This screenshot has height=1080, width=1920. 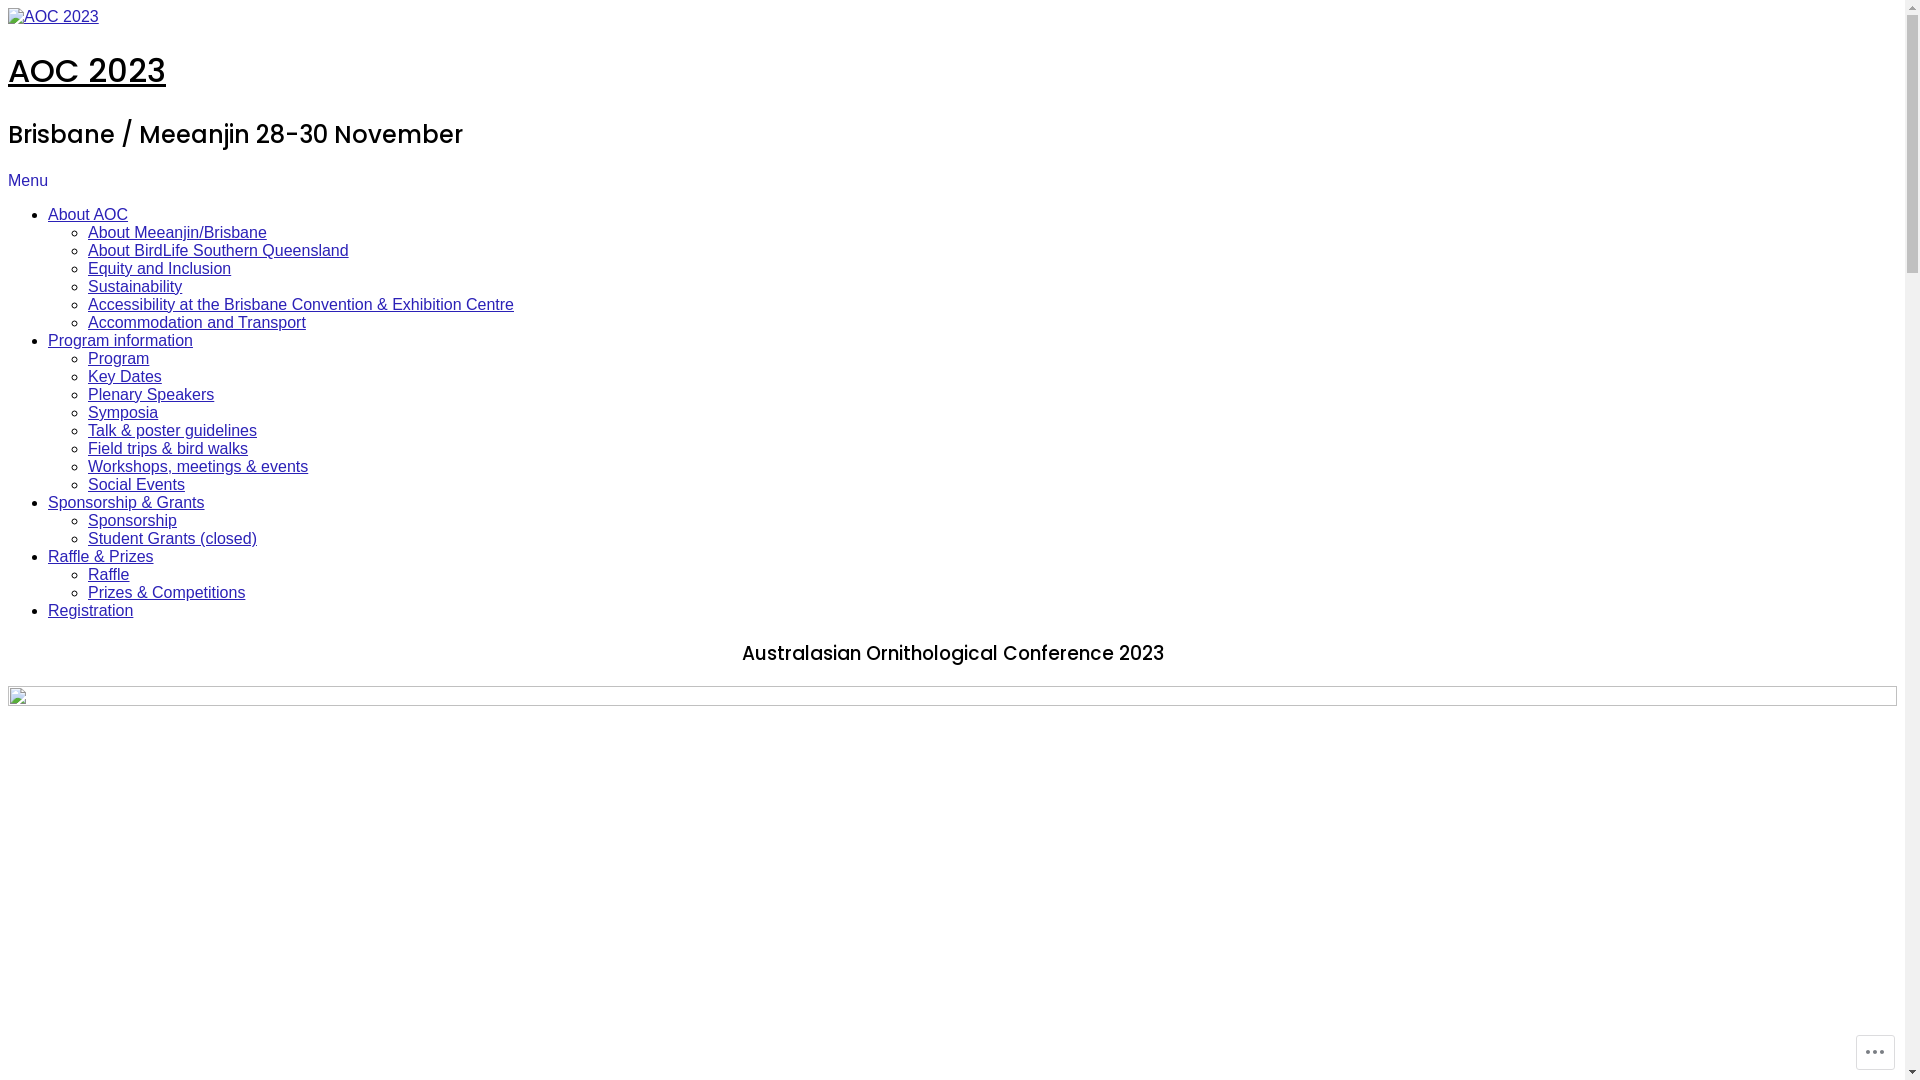 What do you see at coordinates (168, 448) in the screenshot?
I see `Field trips & bird walks` at bounding box center [168, 448].